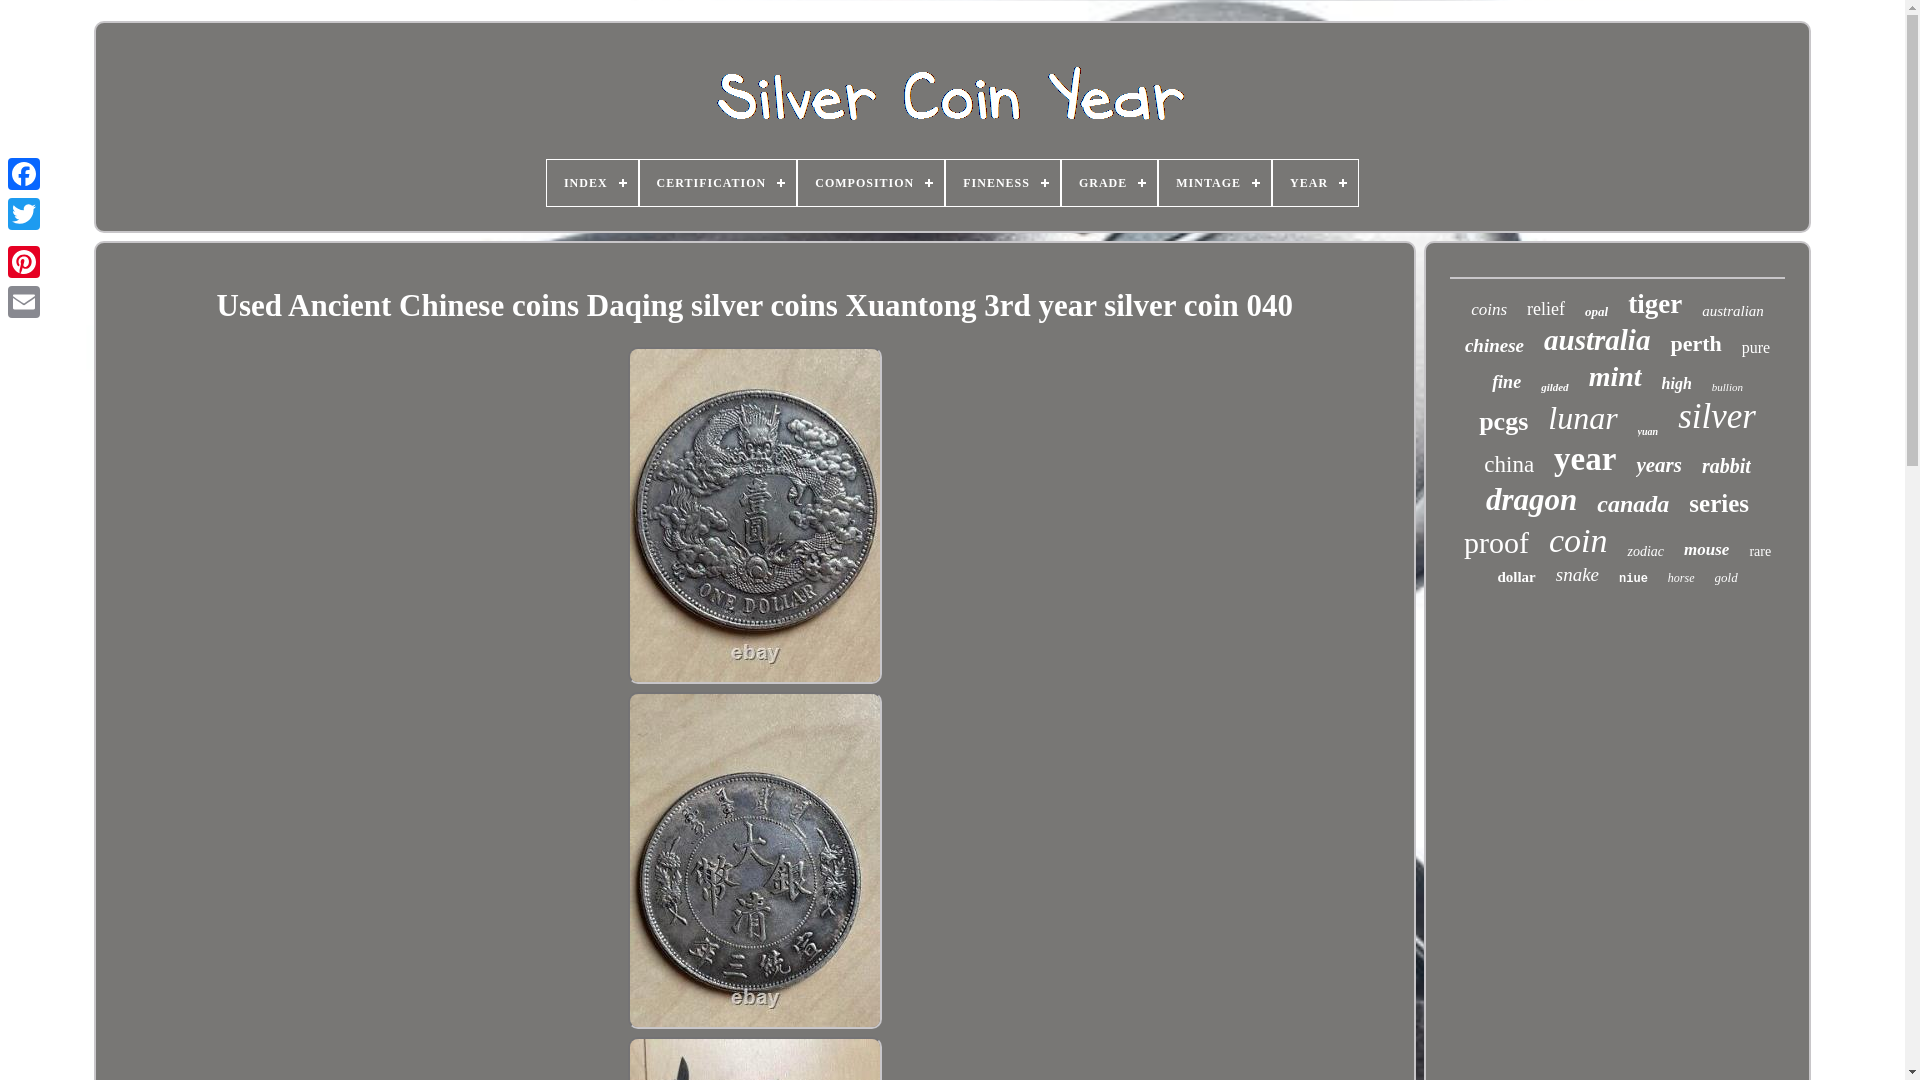  I want to click on CERTIFICATION, so click(718, 182).